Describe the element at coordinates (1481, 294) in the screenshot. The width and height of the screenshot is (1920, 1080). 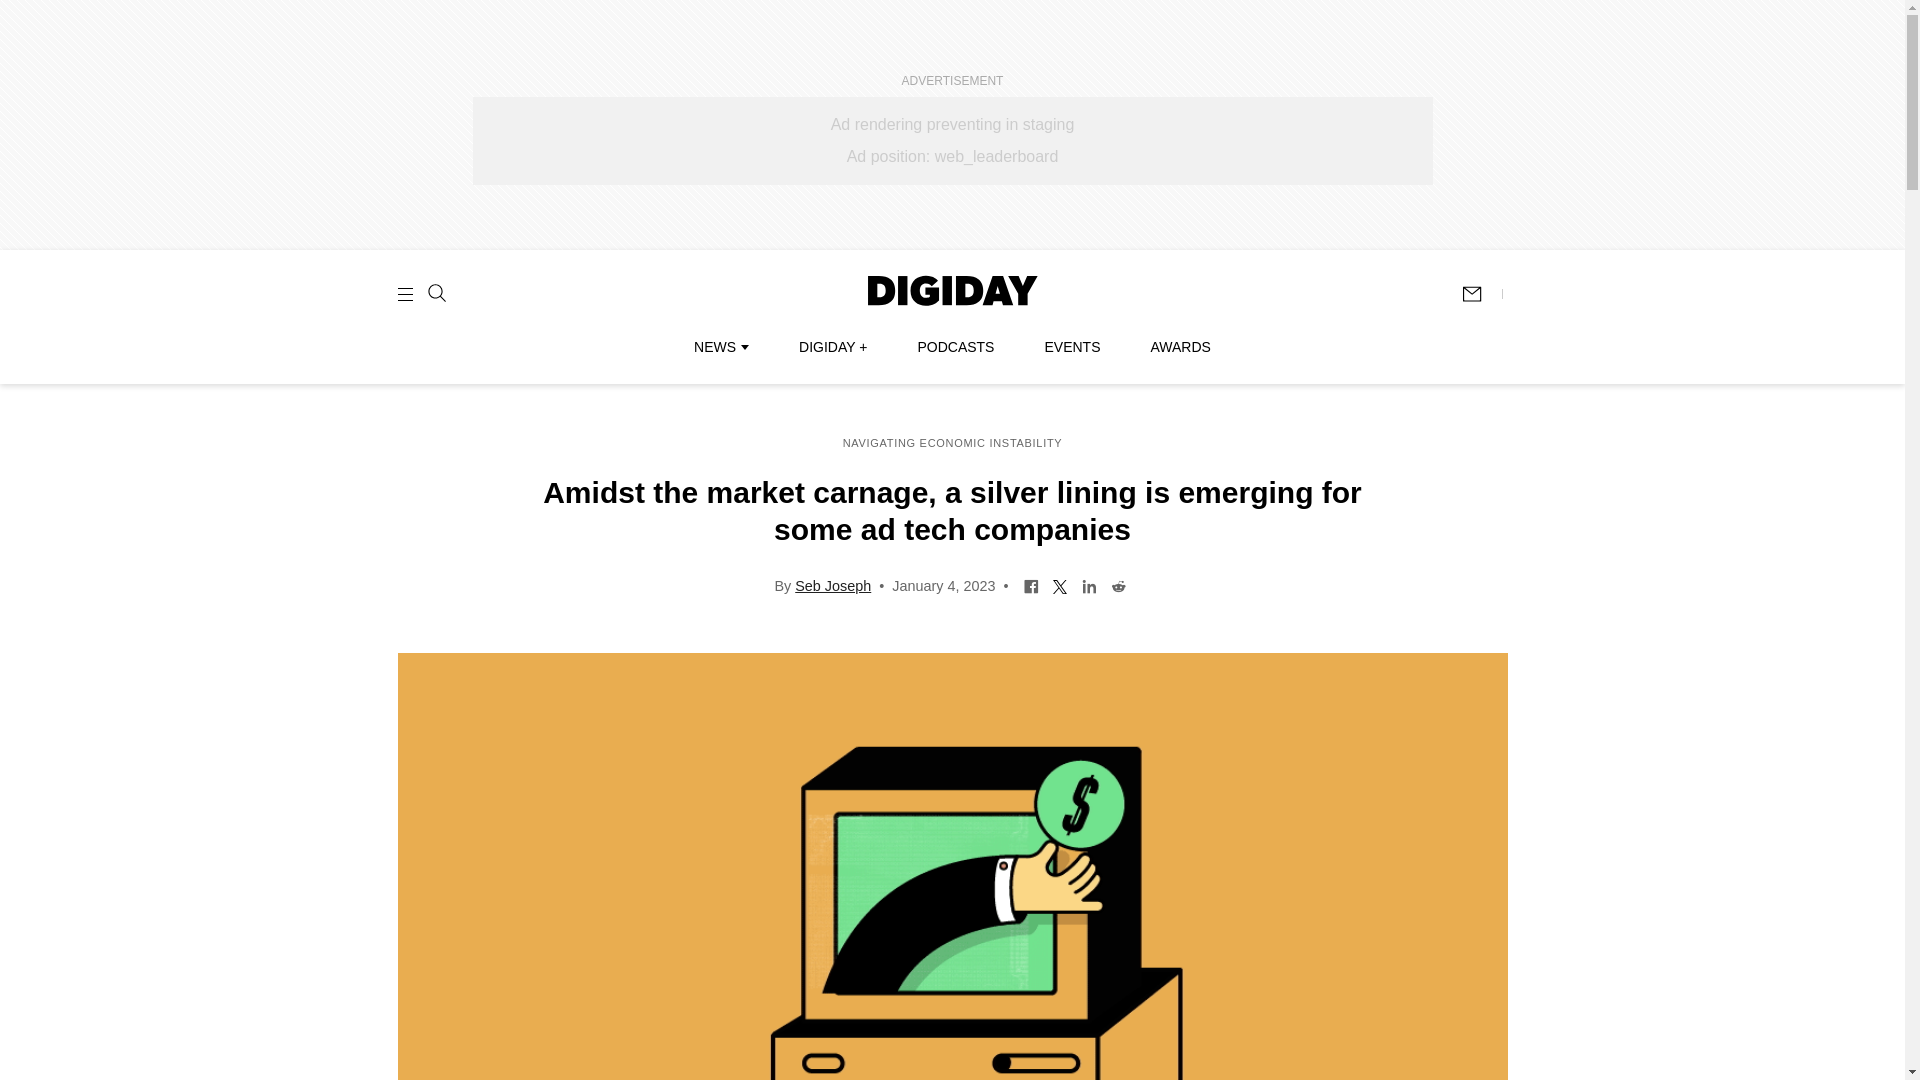
I see `Subscribe` at that location.